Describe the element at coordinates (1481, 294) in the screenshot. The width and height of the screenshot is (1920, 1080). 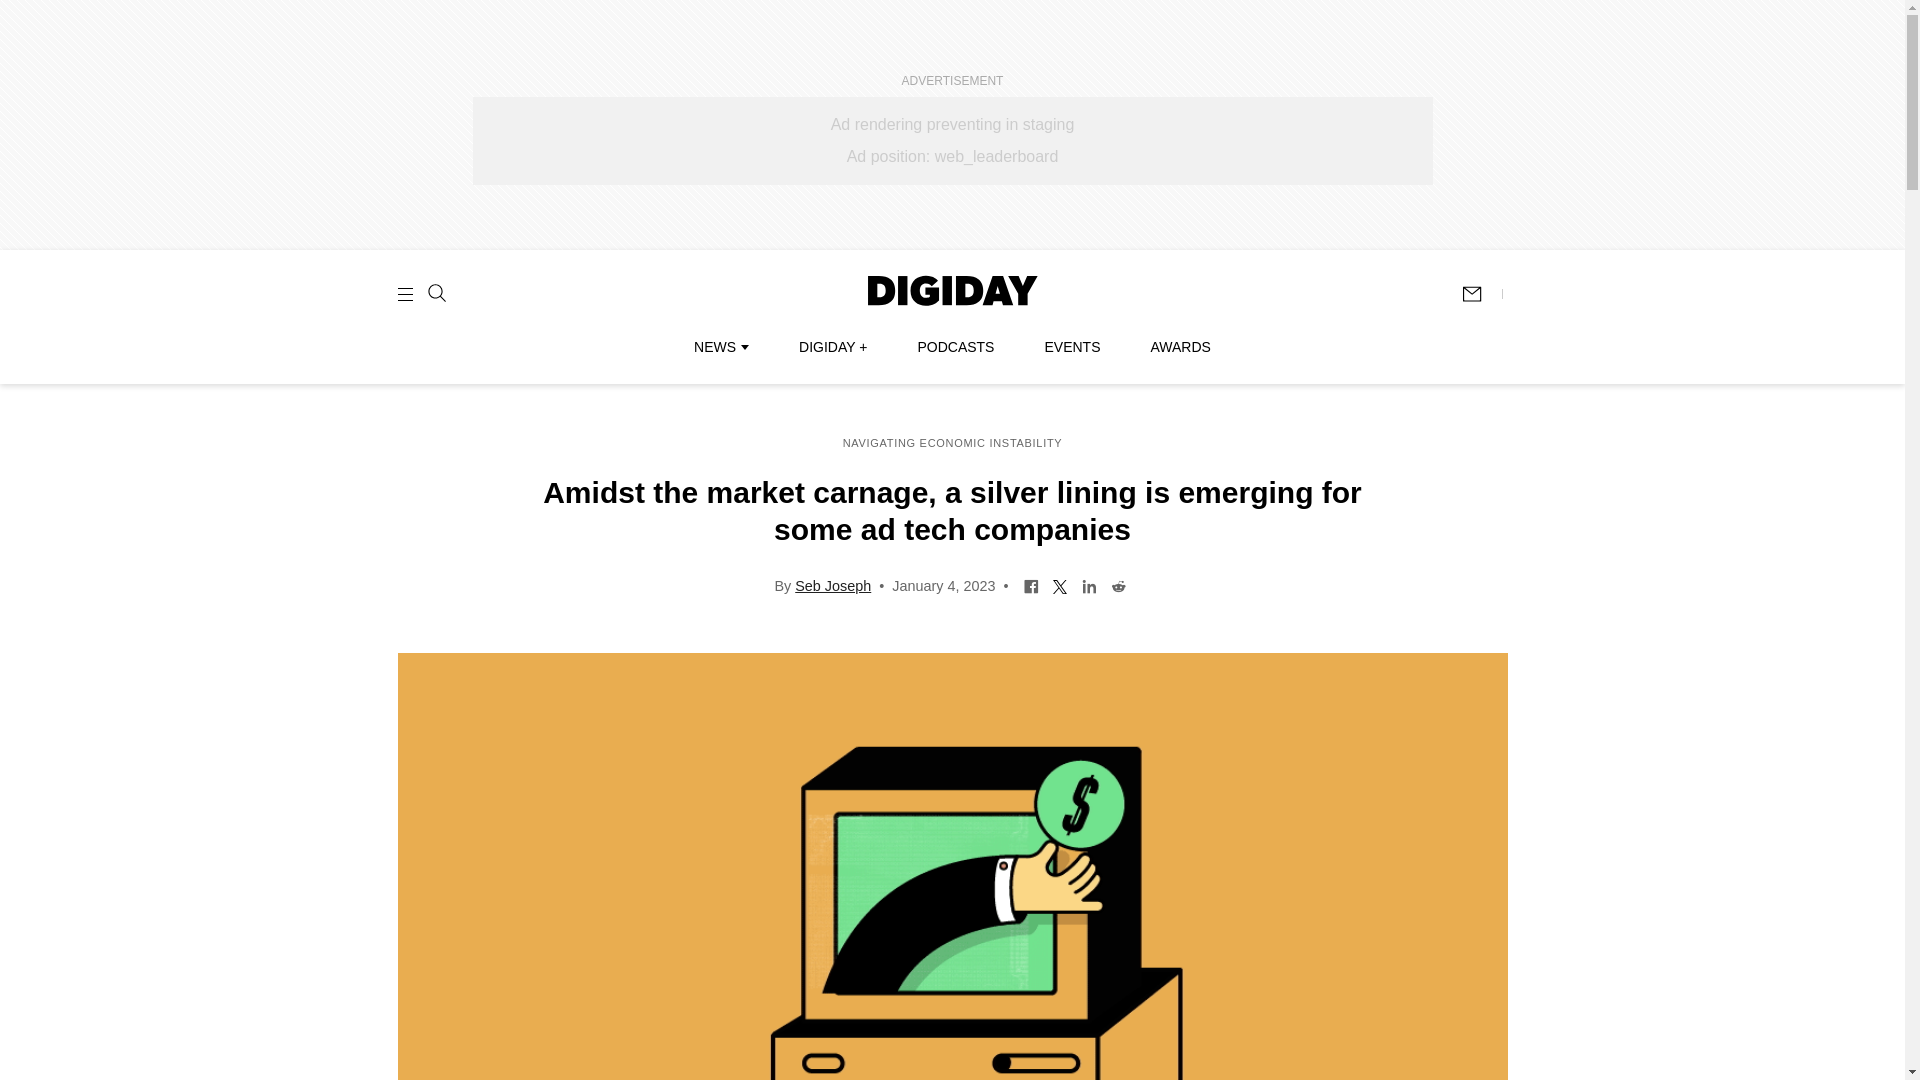
I see `Subscribe` at that location.